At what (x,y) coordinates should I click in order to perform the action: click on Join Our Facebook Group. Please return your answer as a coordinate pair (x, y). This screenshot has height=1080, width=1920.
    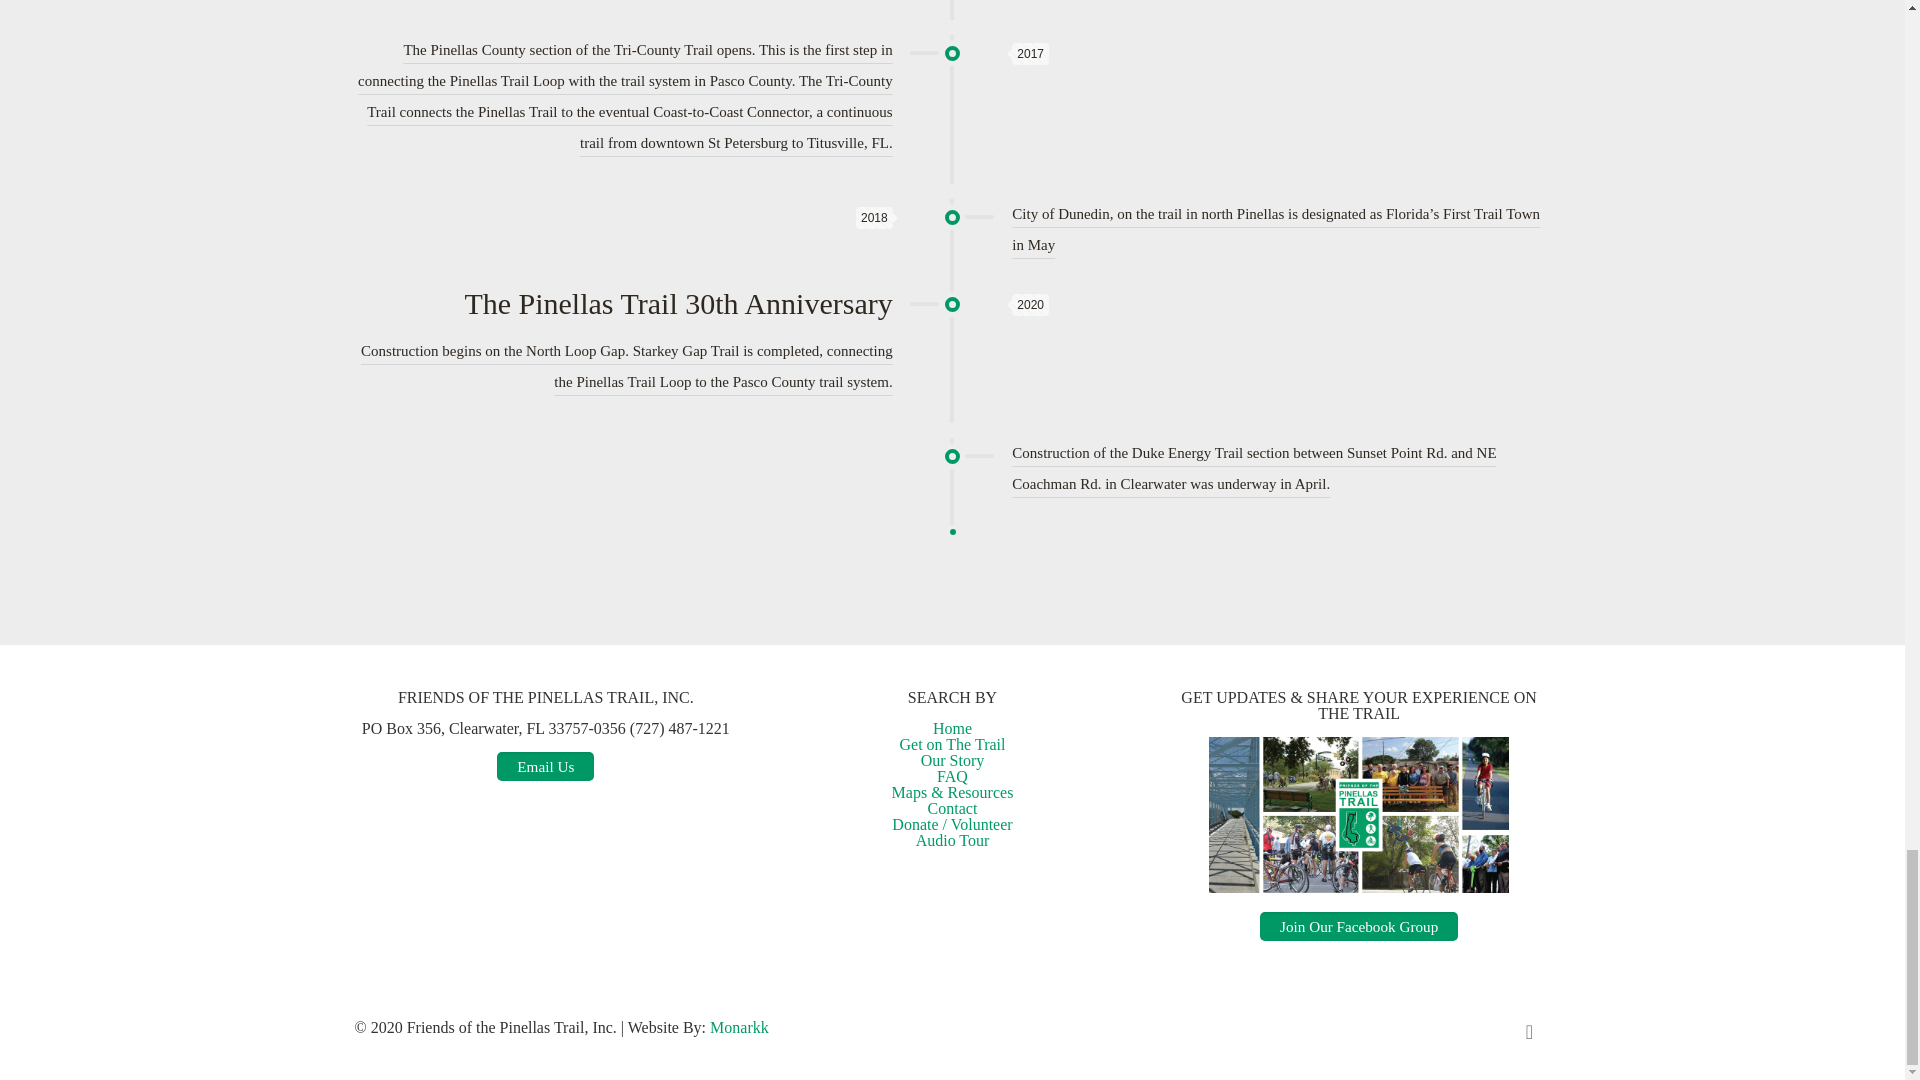
    Looking at the image, I should click on (1358, 926).